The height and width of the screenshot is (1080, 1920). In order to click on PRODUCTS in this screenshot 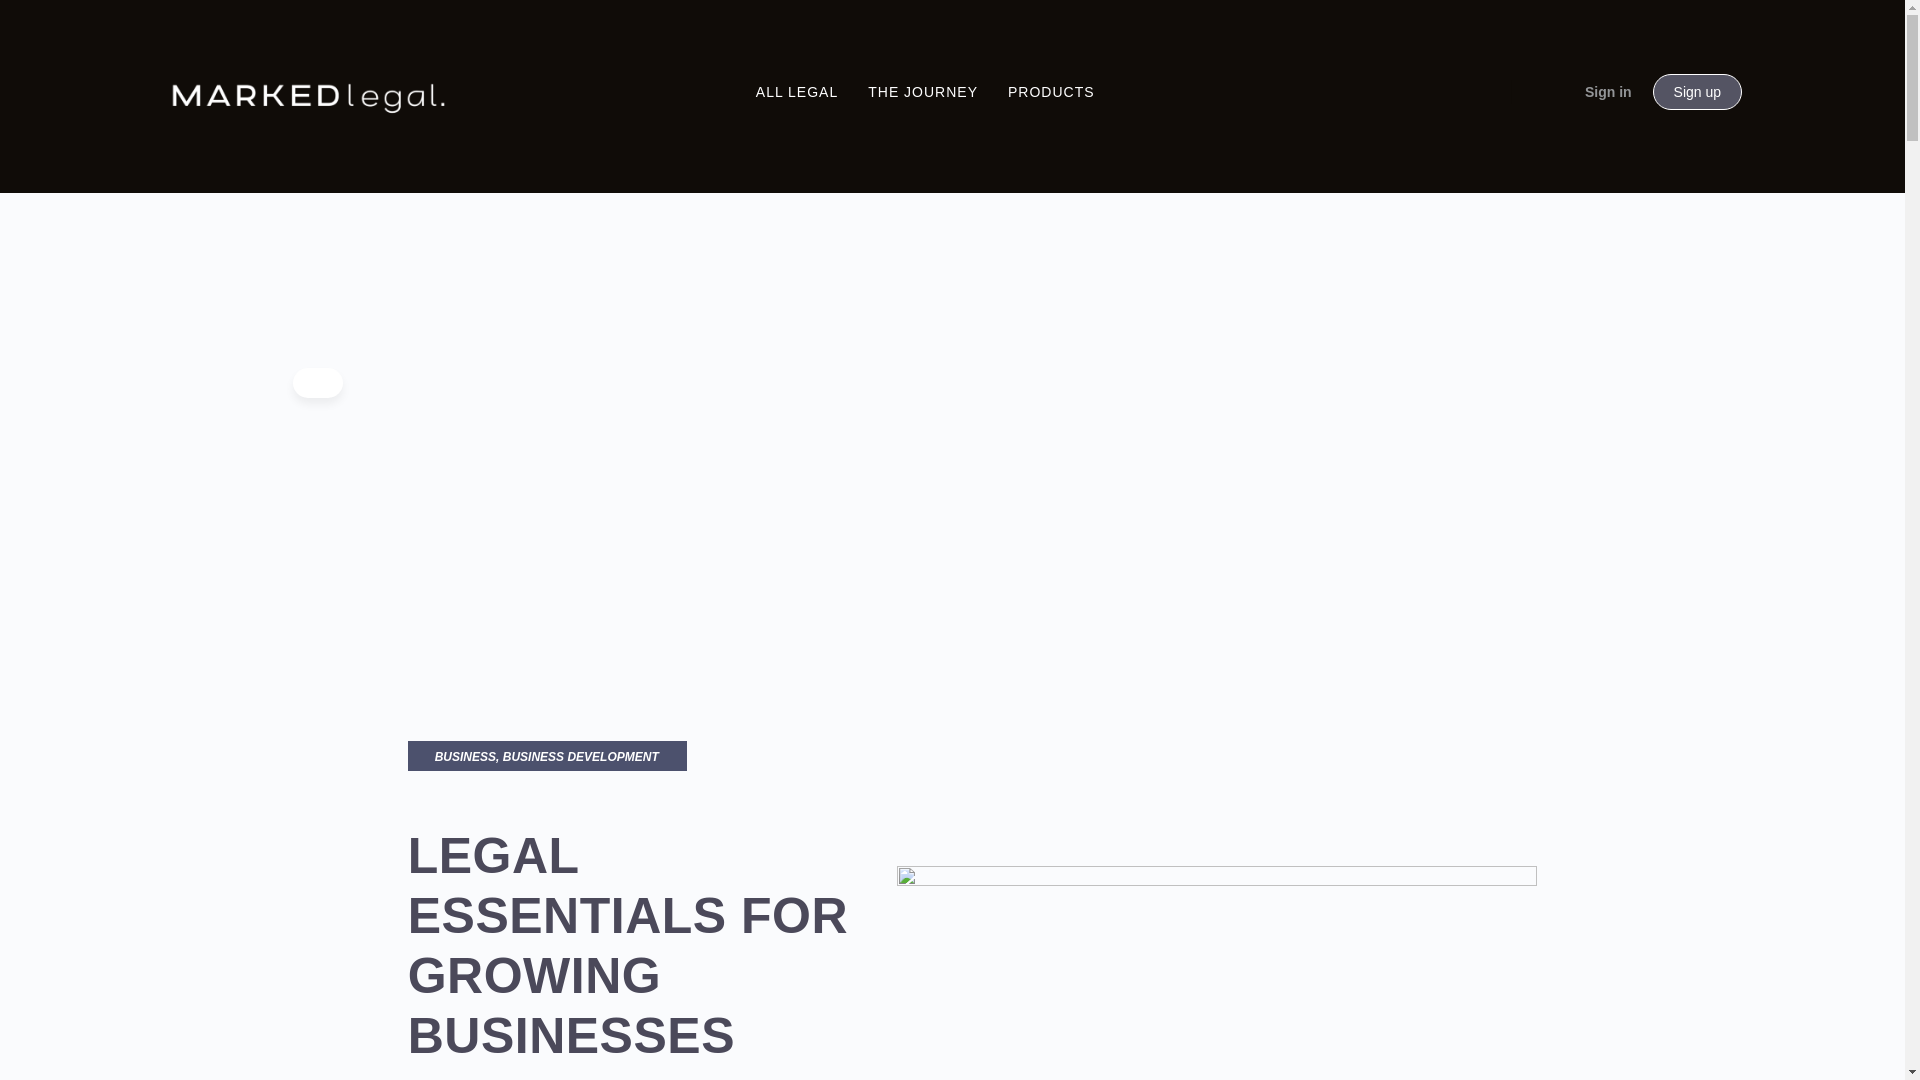, I will do `click(1051, 92)`.